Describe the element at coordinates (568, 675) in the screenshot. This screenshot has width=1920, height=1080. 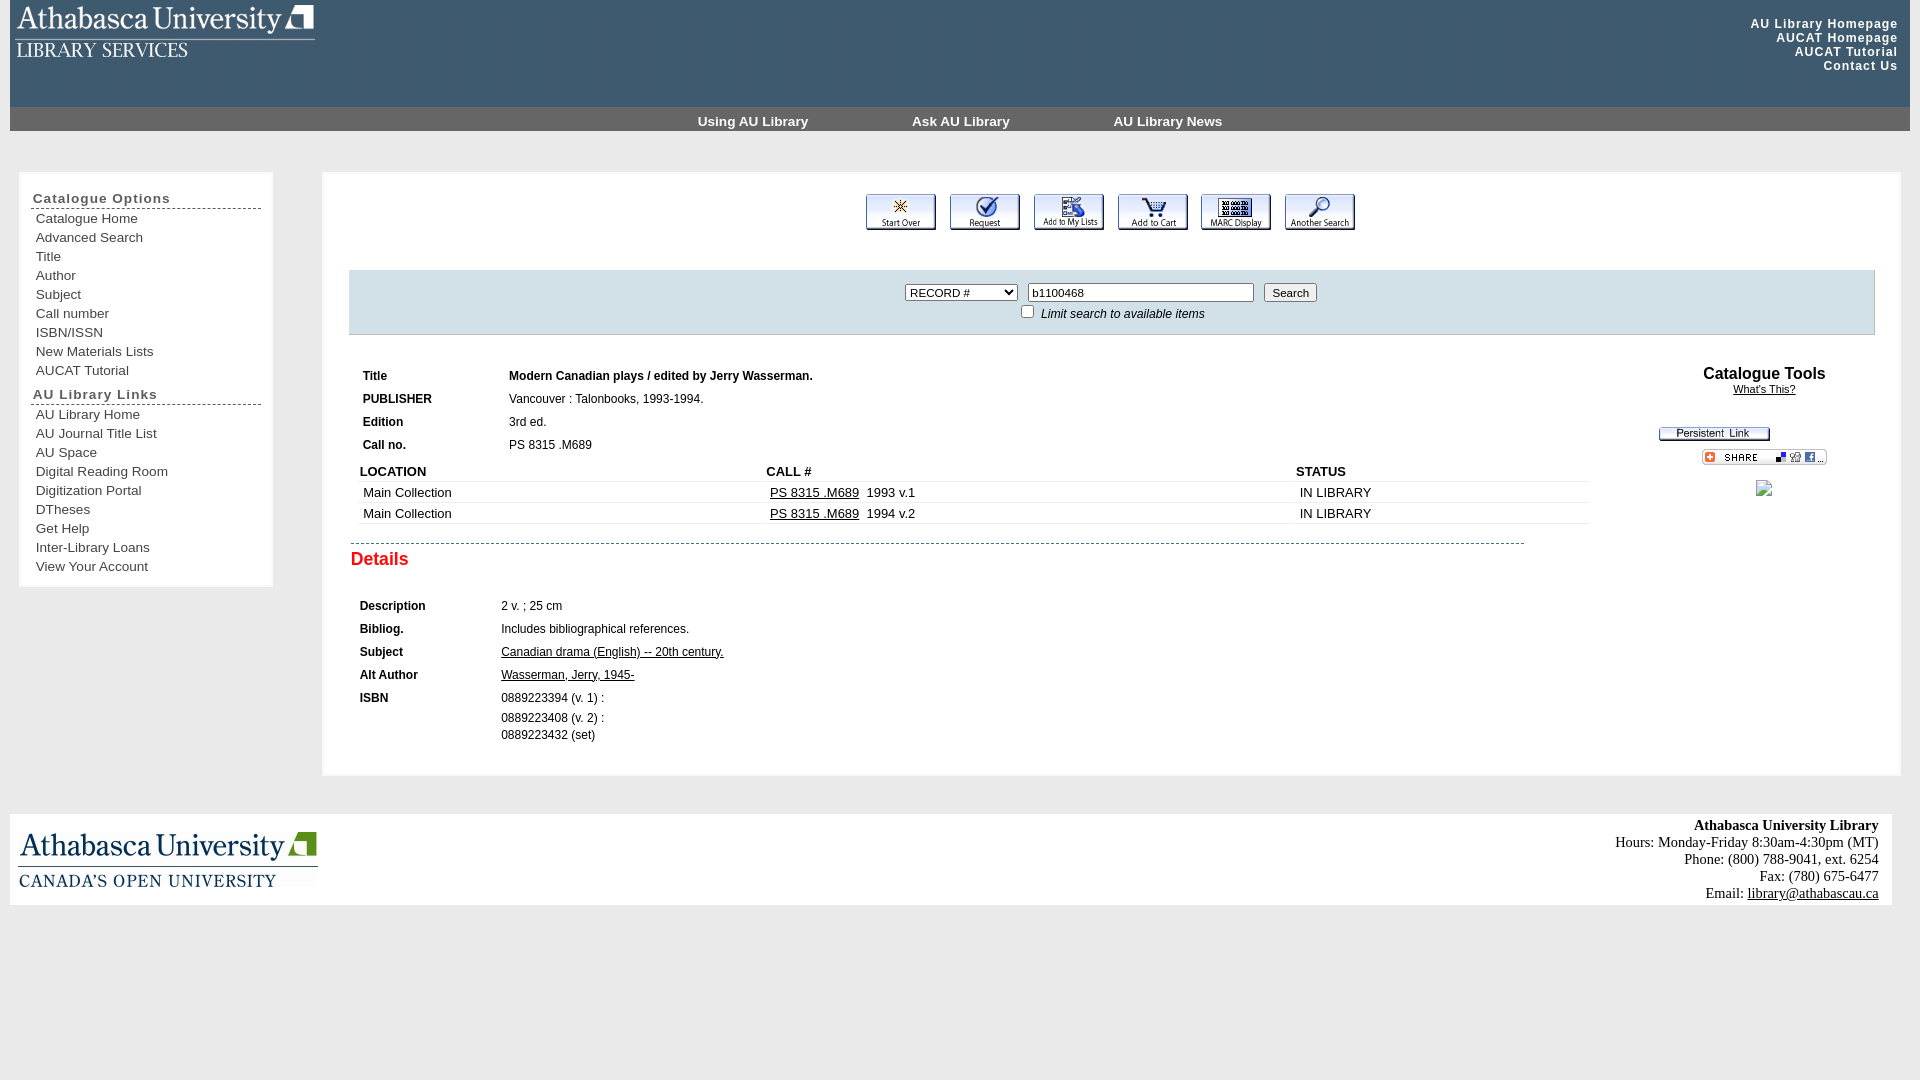
I see `Wasserman, Jerry, 1945-` at that location.